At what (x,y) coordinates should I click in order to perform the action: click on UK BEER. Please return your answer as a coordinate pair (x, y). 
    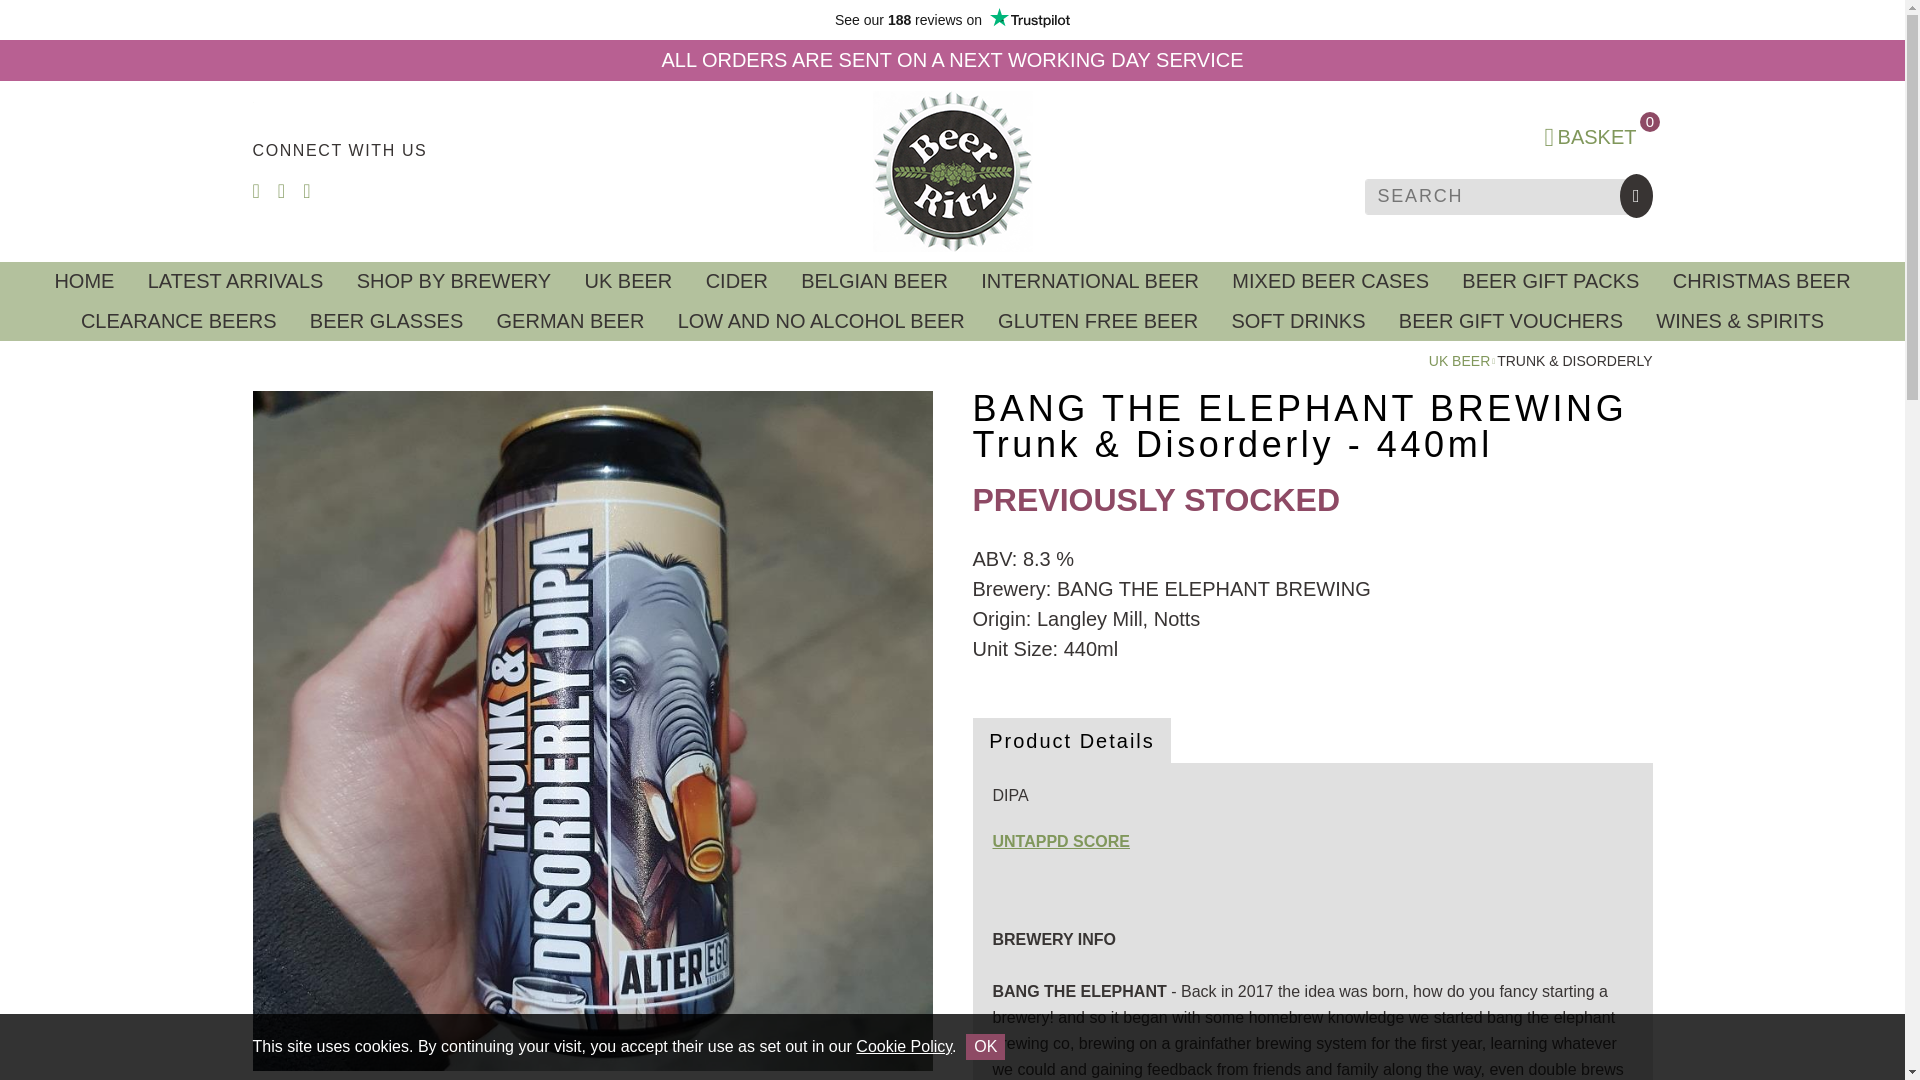
    Looking at the image, I should click on (628, 282).